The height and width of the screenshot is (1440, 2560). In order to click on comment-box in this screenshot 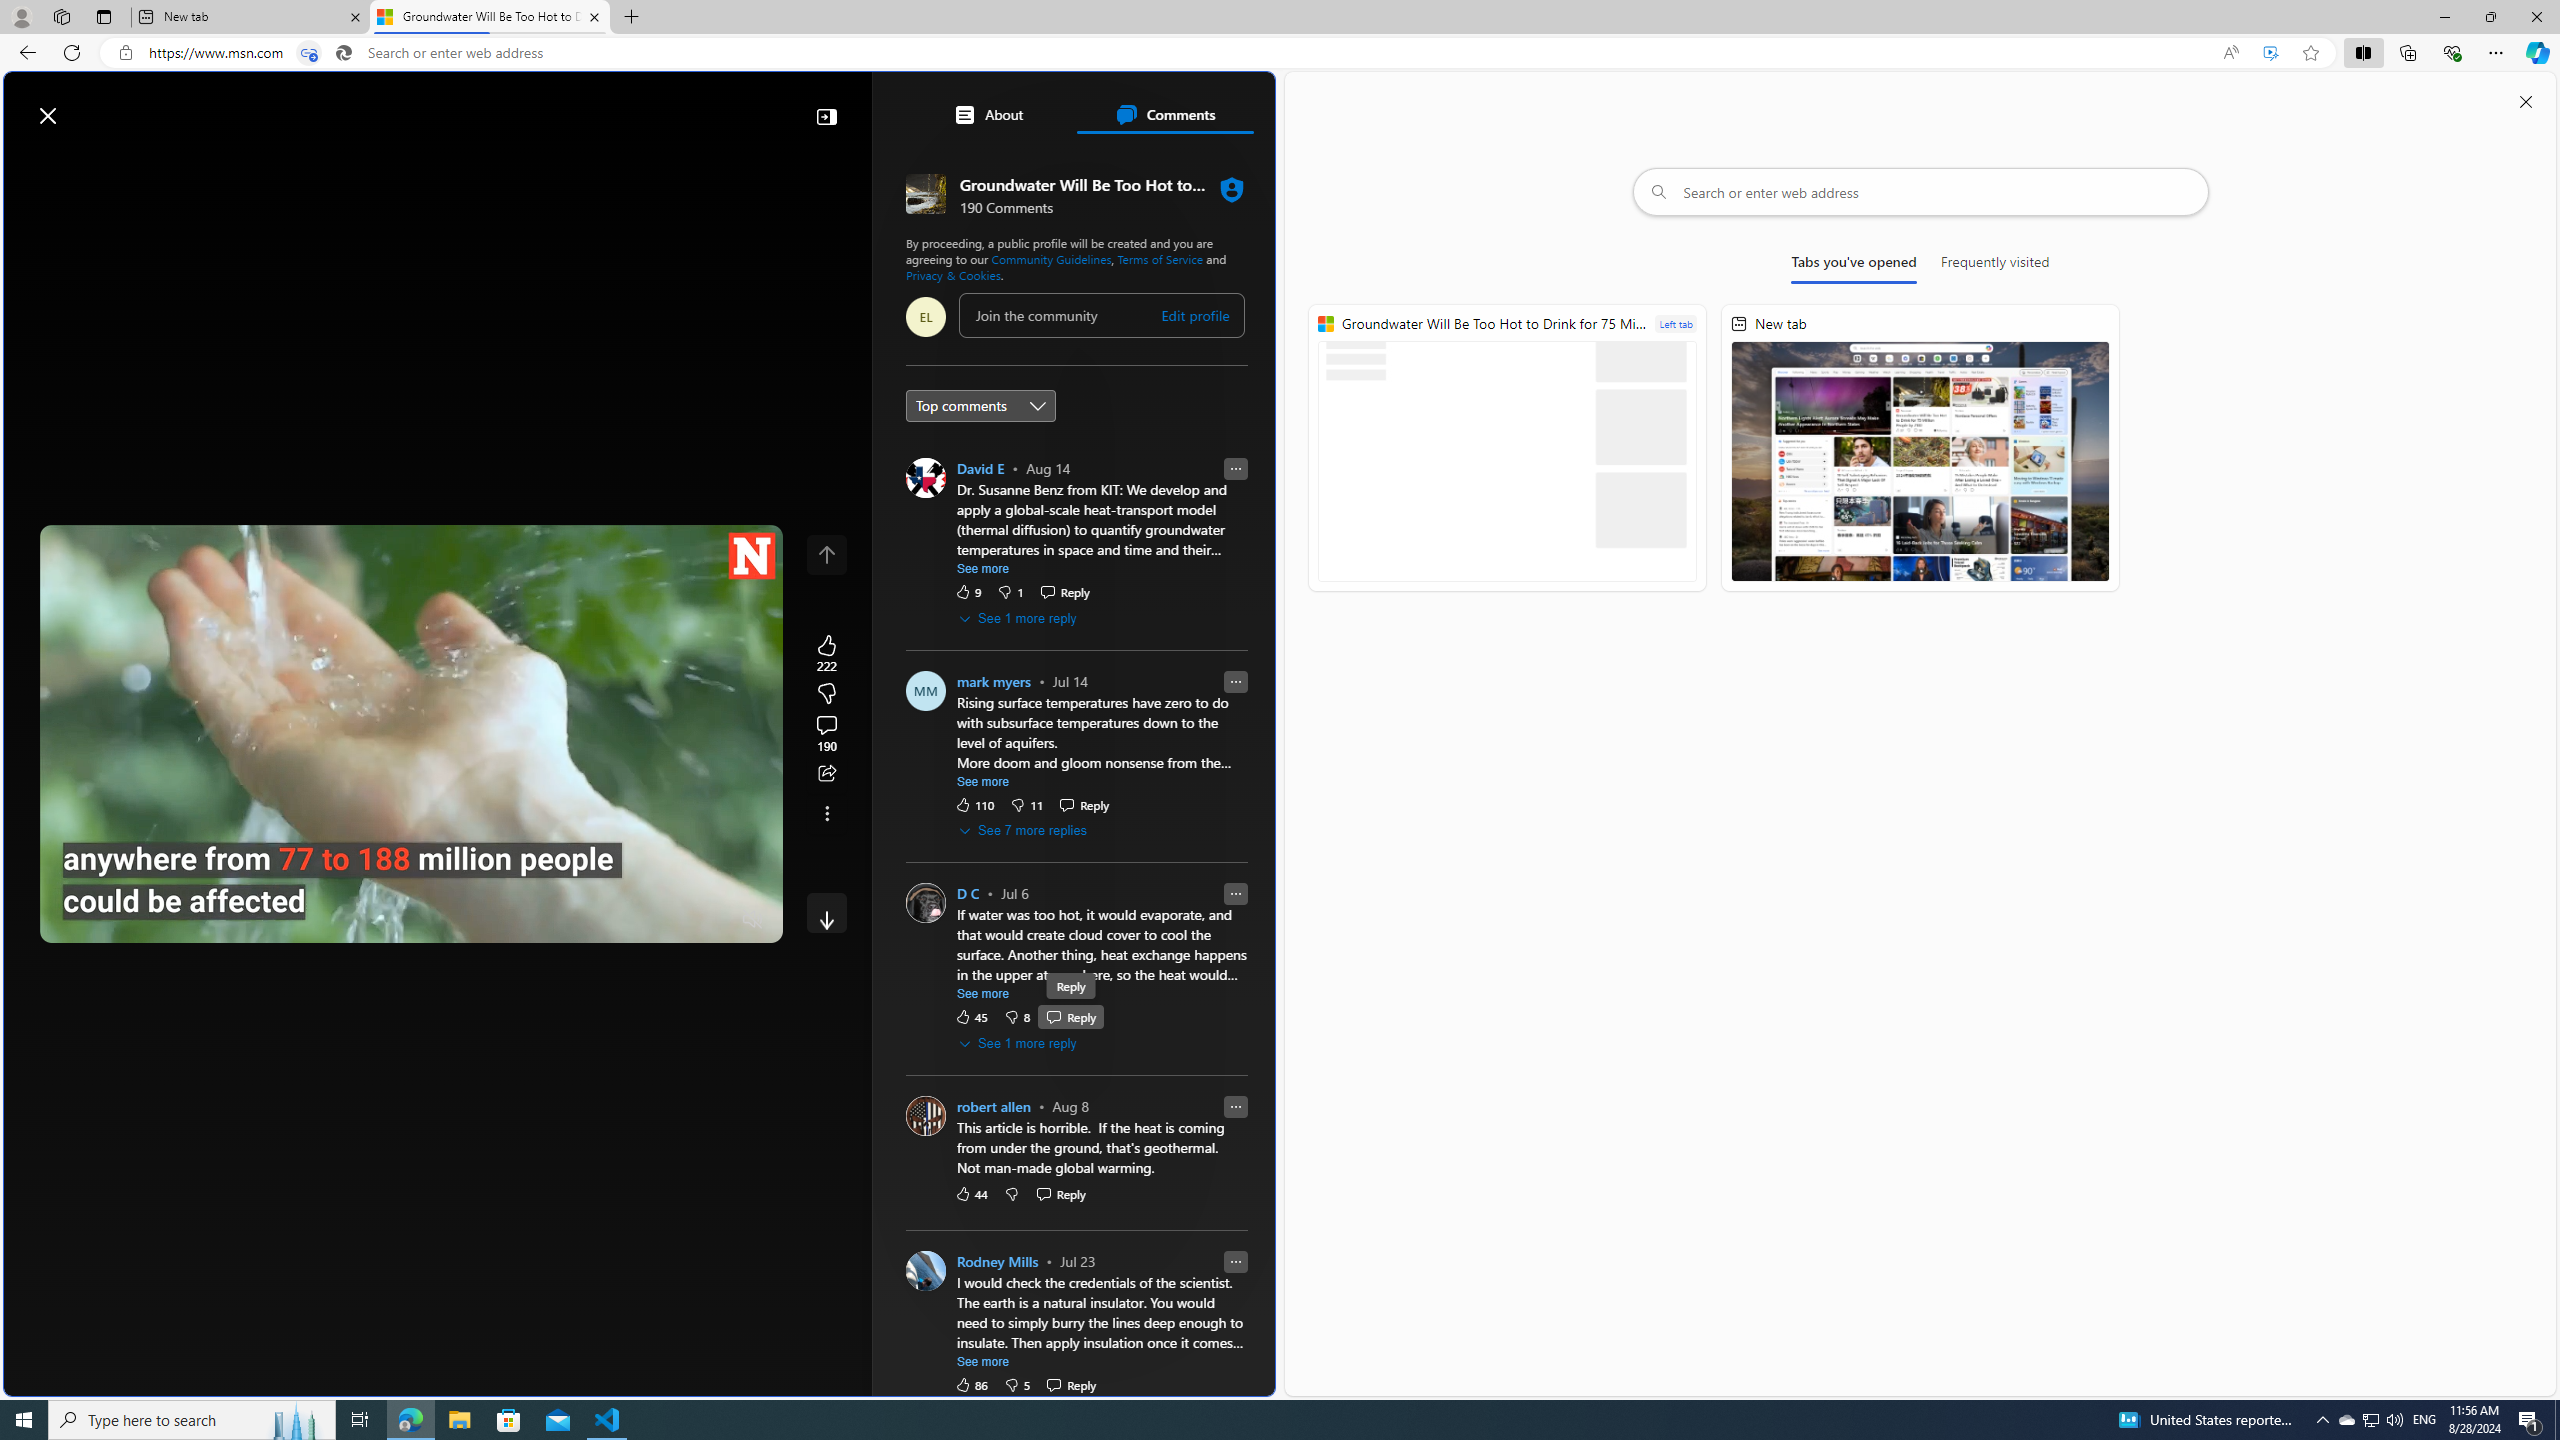, I will do `click(1100, 315)`.